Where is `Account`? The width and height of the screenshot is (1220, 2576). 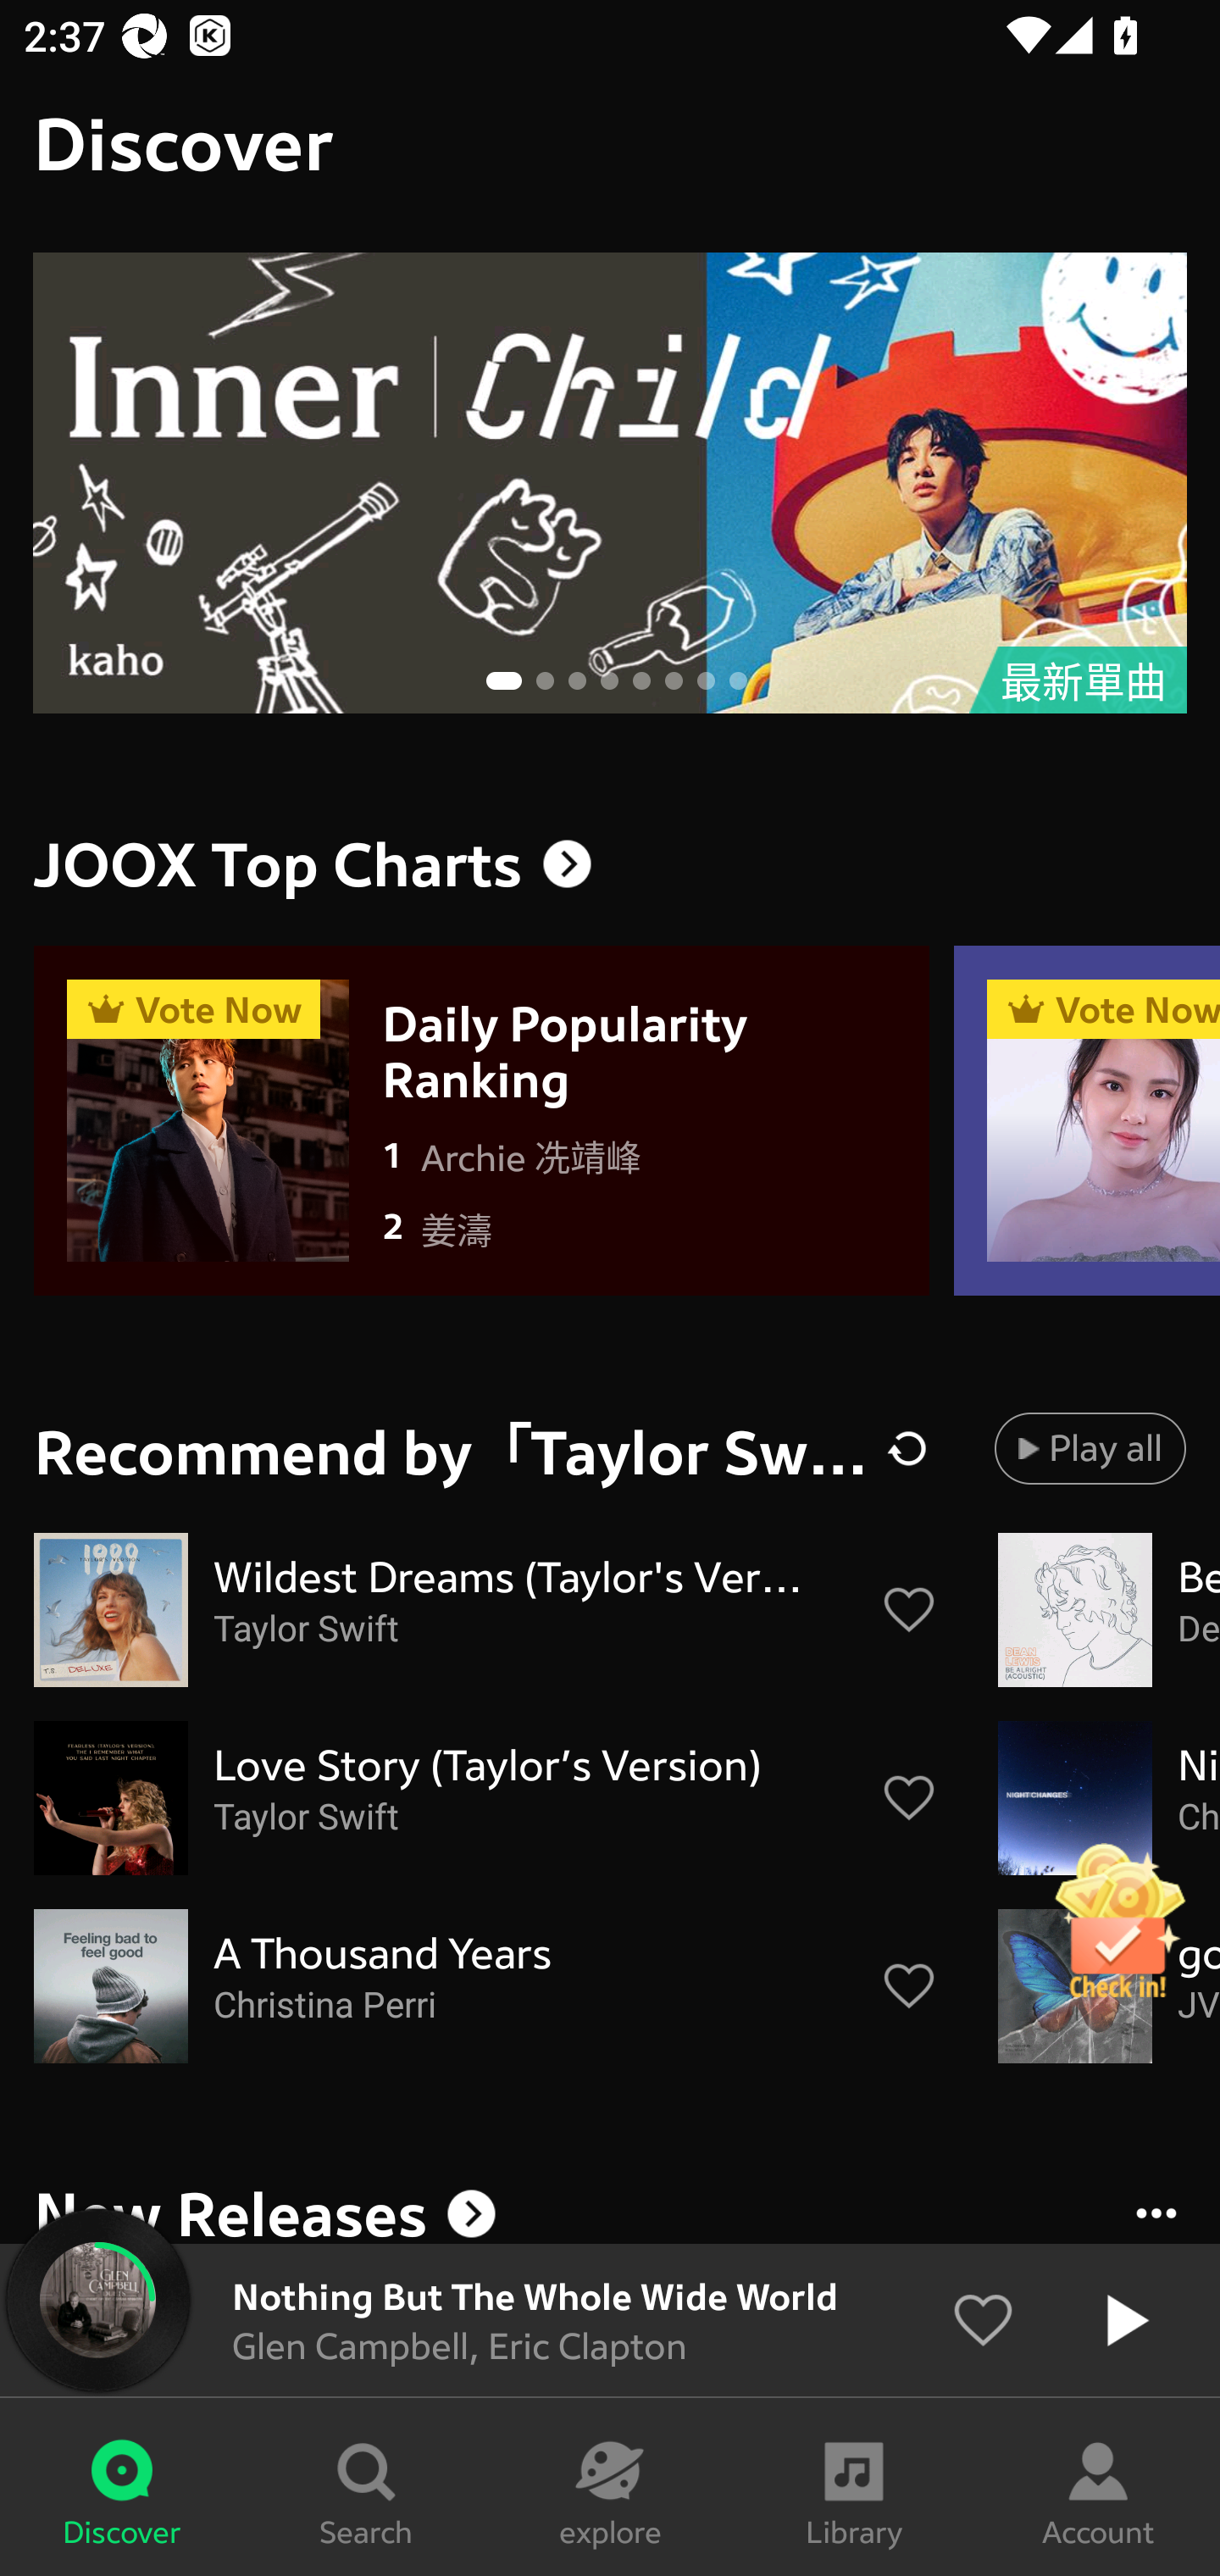
Account is located at coordinates (1098, 2487).